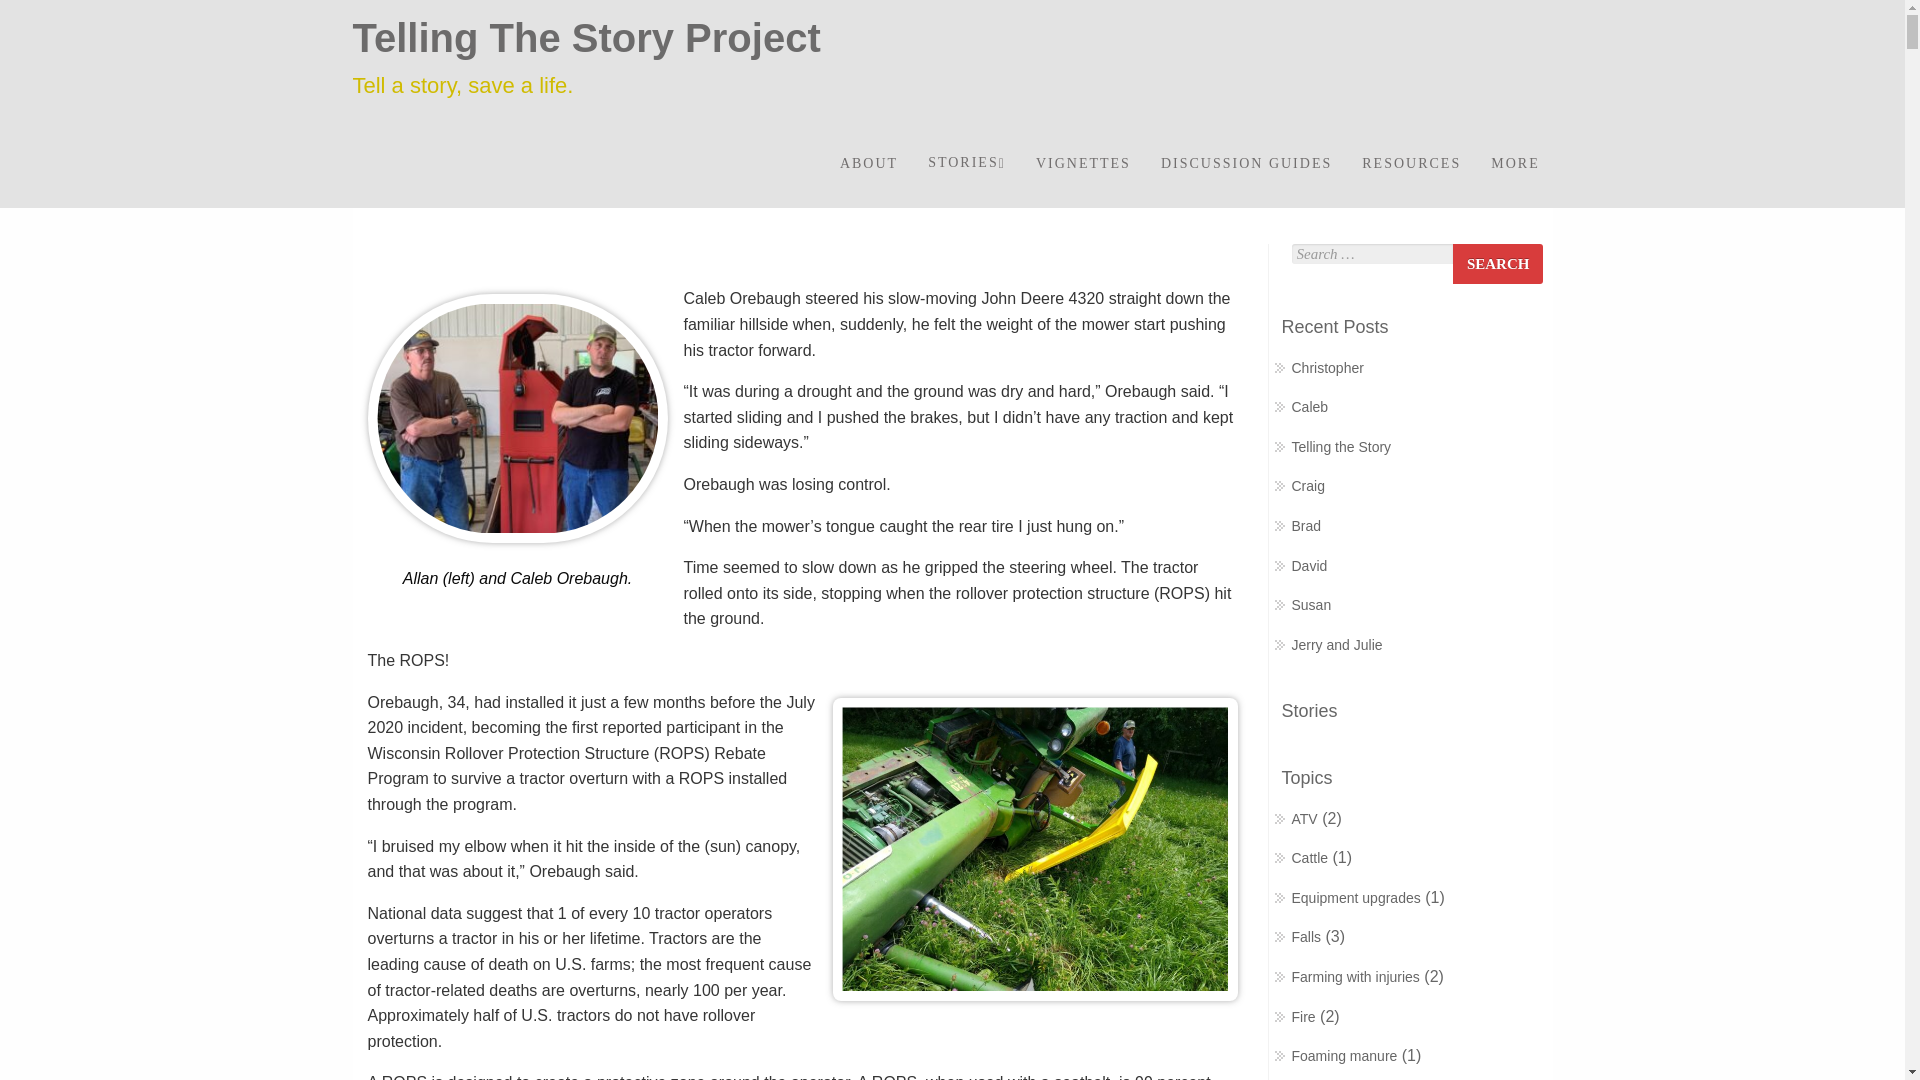  Describe the element at coordinates (966, 164) in the screenshot. I see `STORIES` at that location.